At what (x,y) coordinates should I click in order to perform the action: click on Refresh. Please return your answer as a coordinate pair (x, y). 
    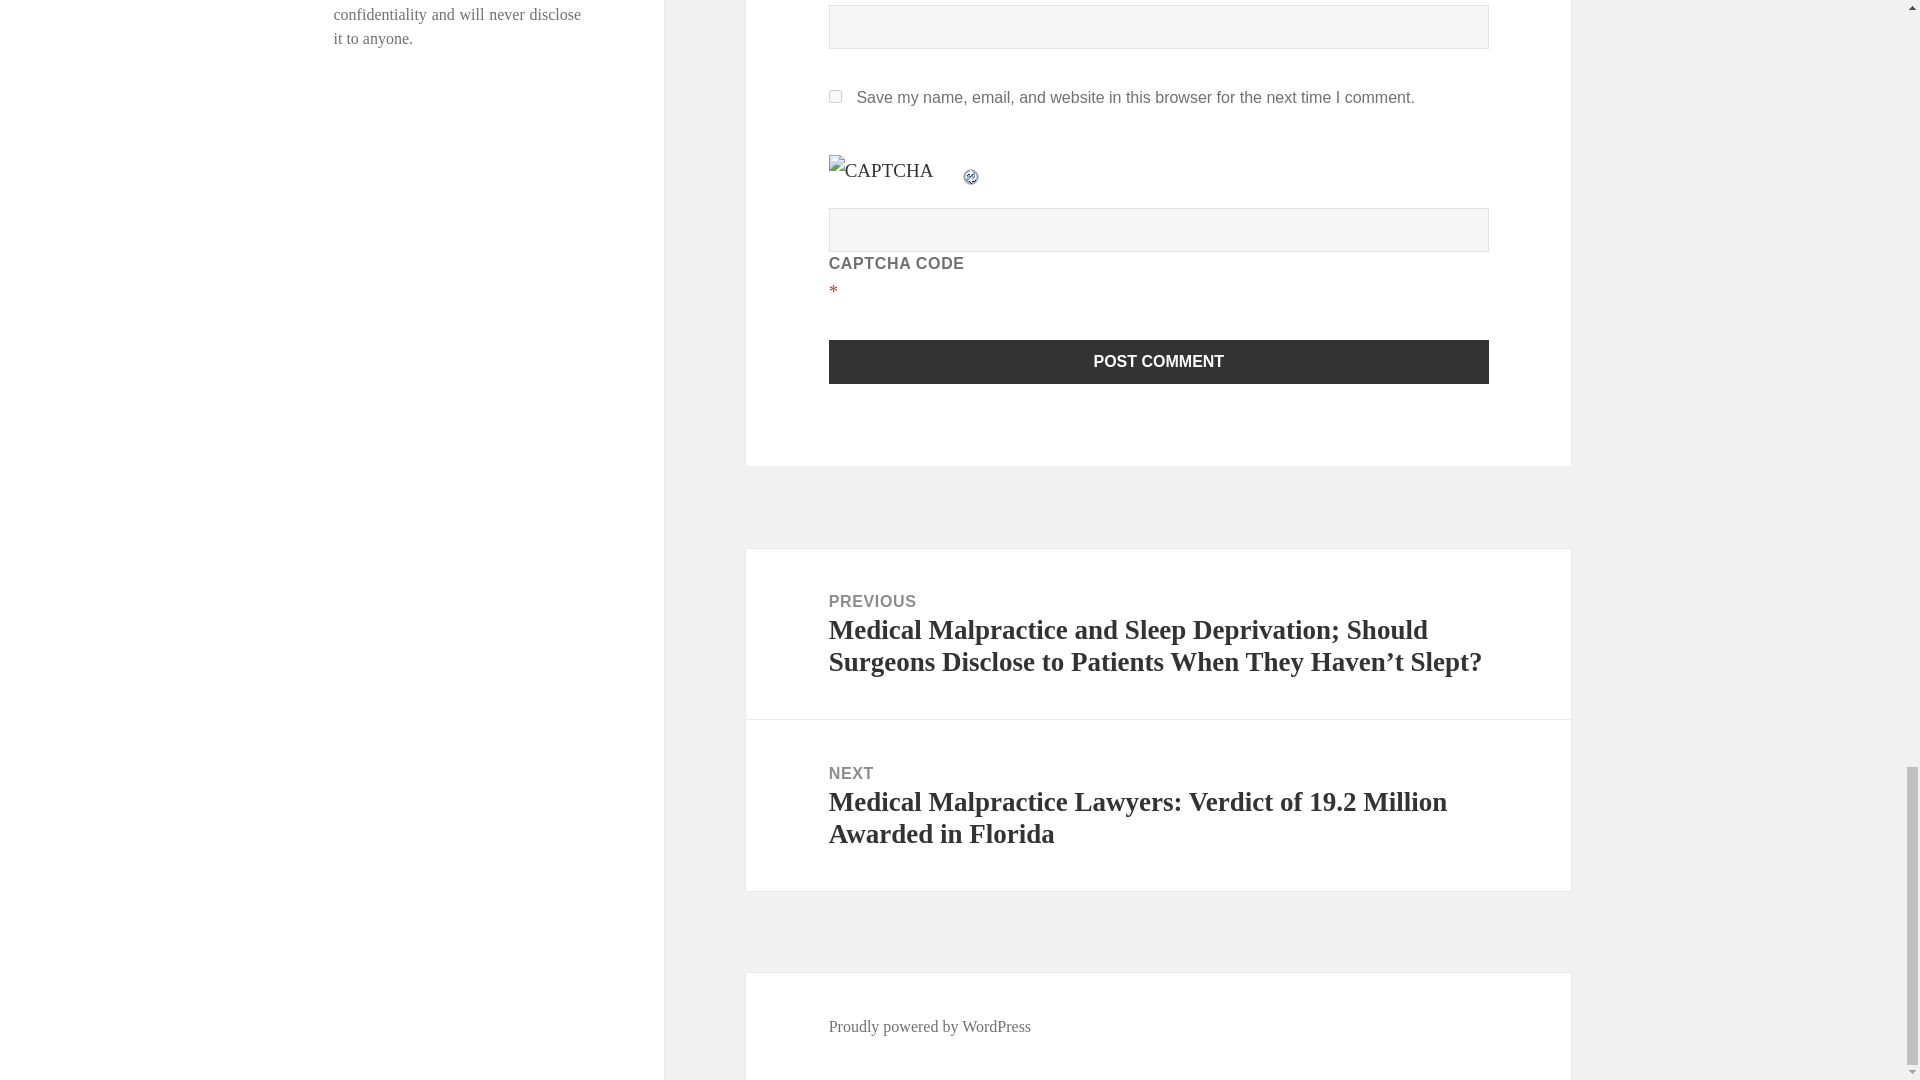
    Looking at the image, I should click on (972, 170).